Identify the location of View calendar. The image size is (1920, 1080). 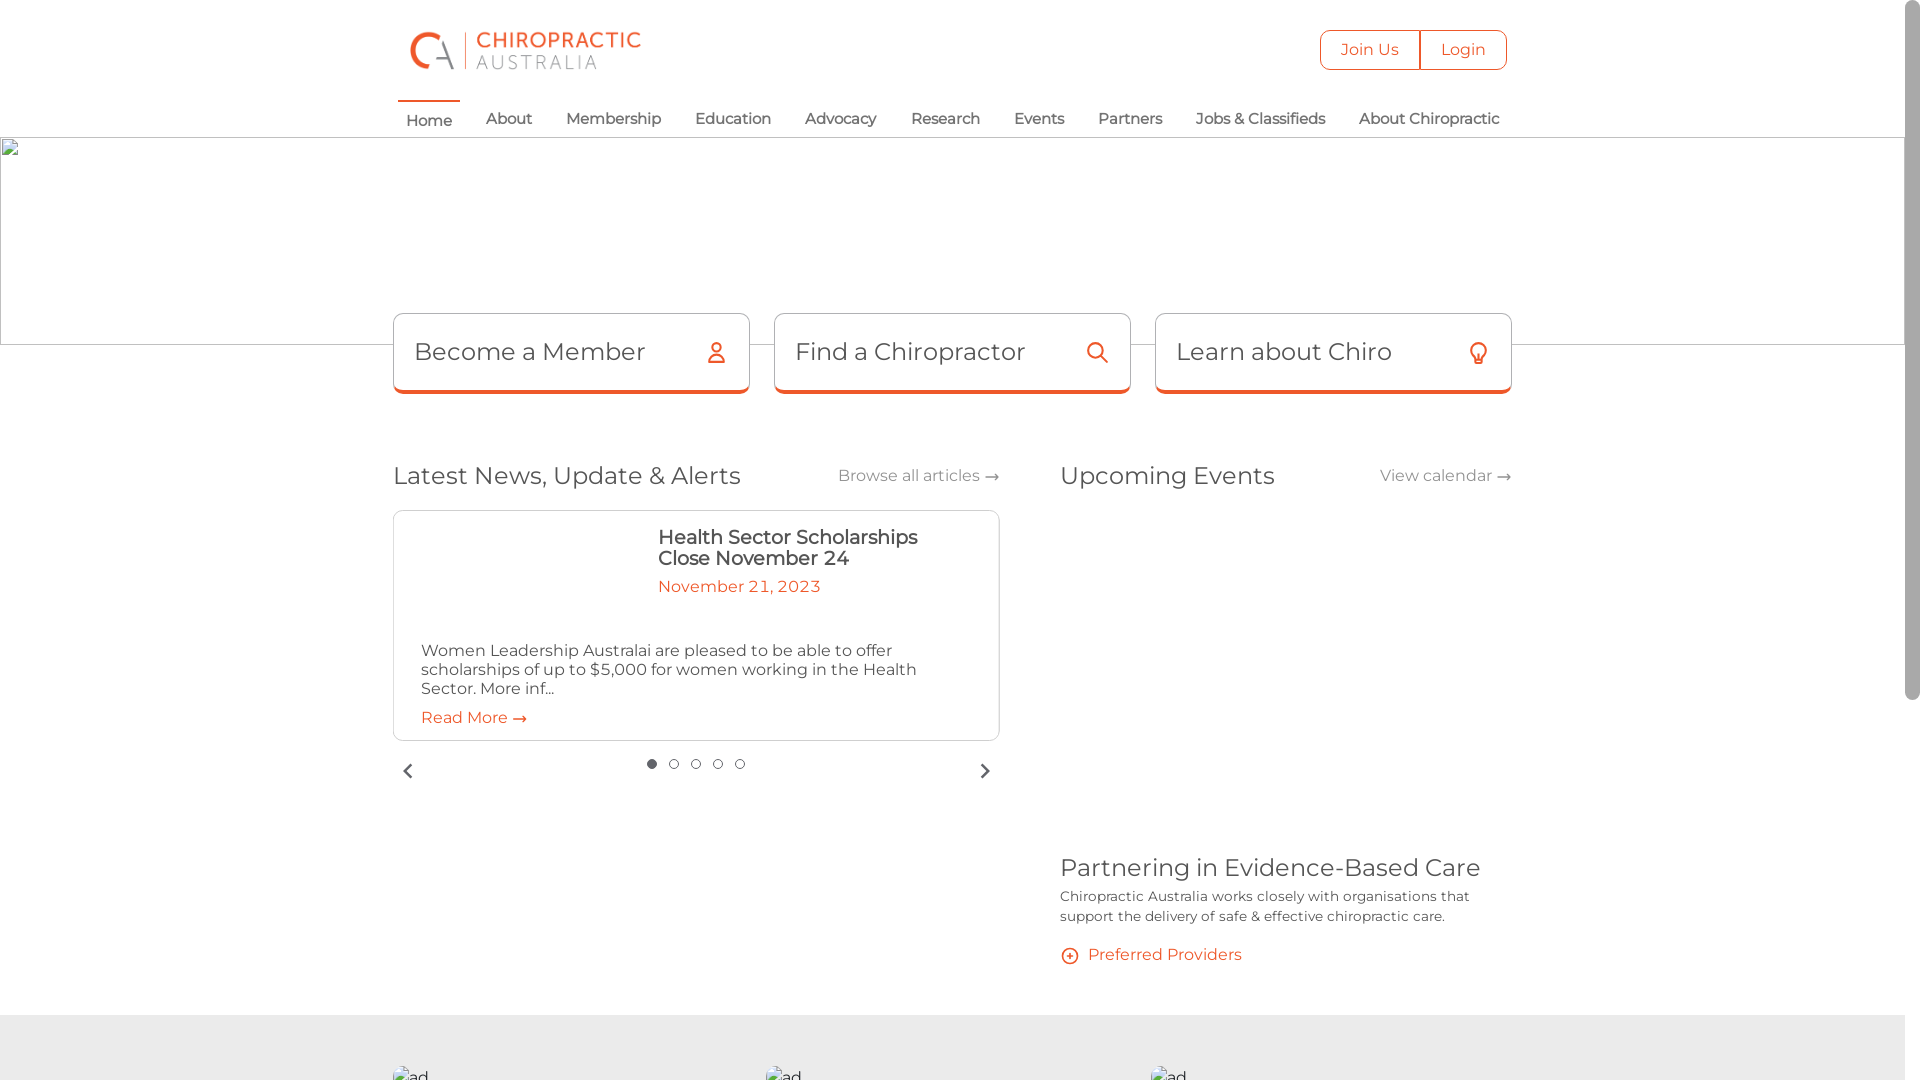
(1446, 476).